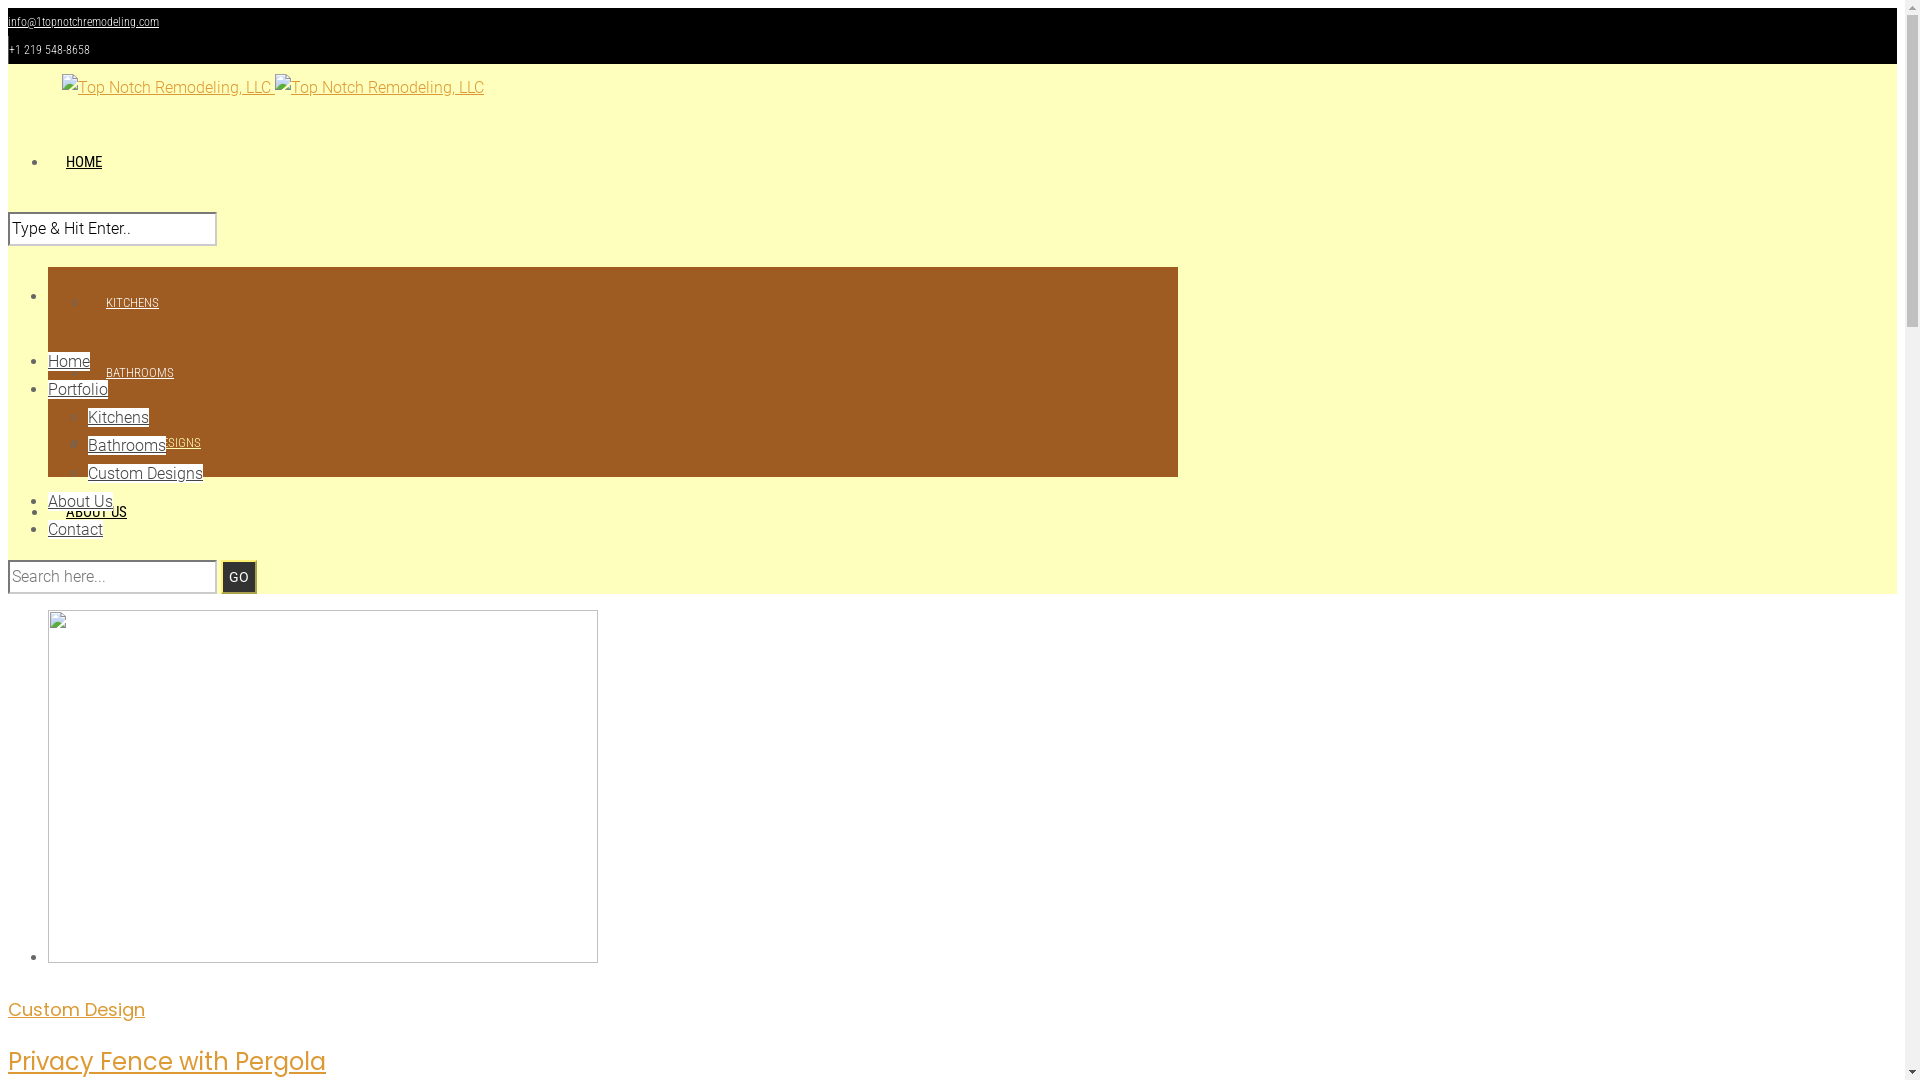 The image size is (1920, 1080). Describe the element at coordinates (239, 577) in the screenshot. I see `GO` at that location.